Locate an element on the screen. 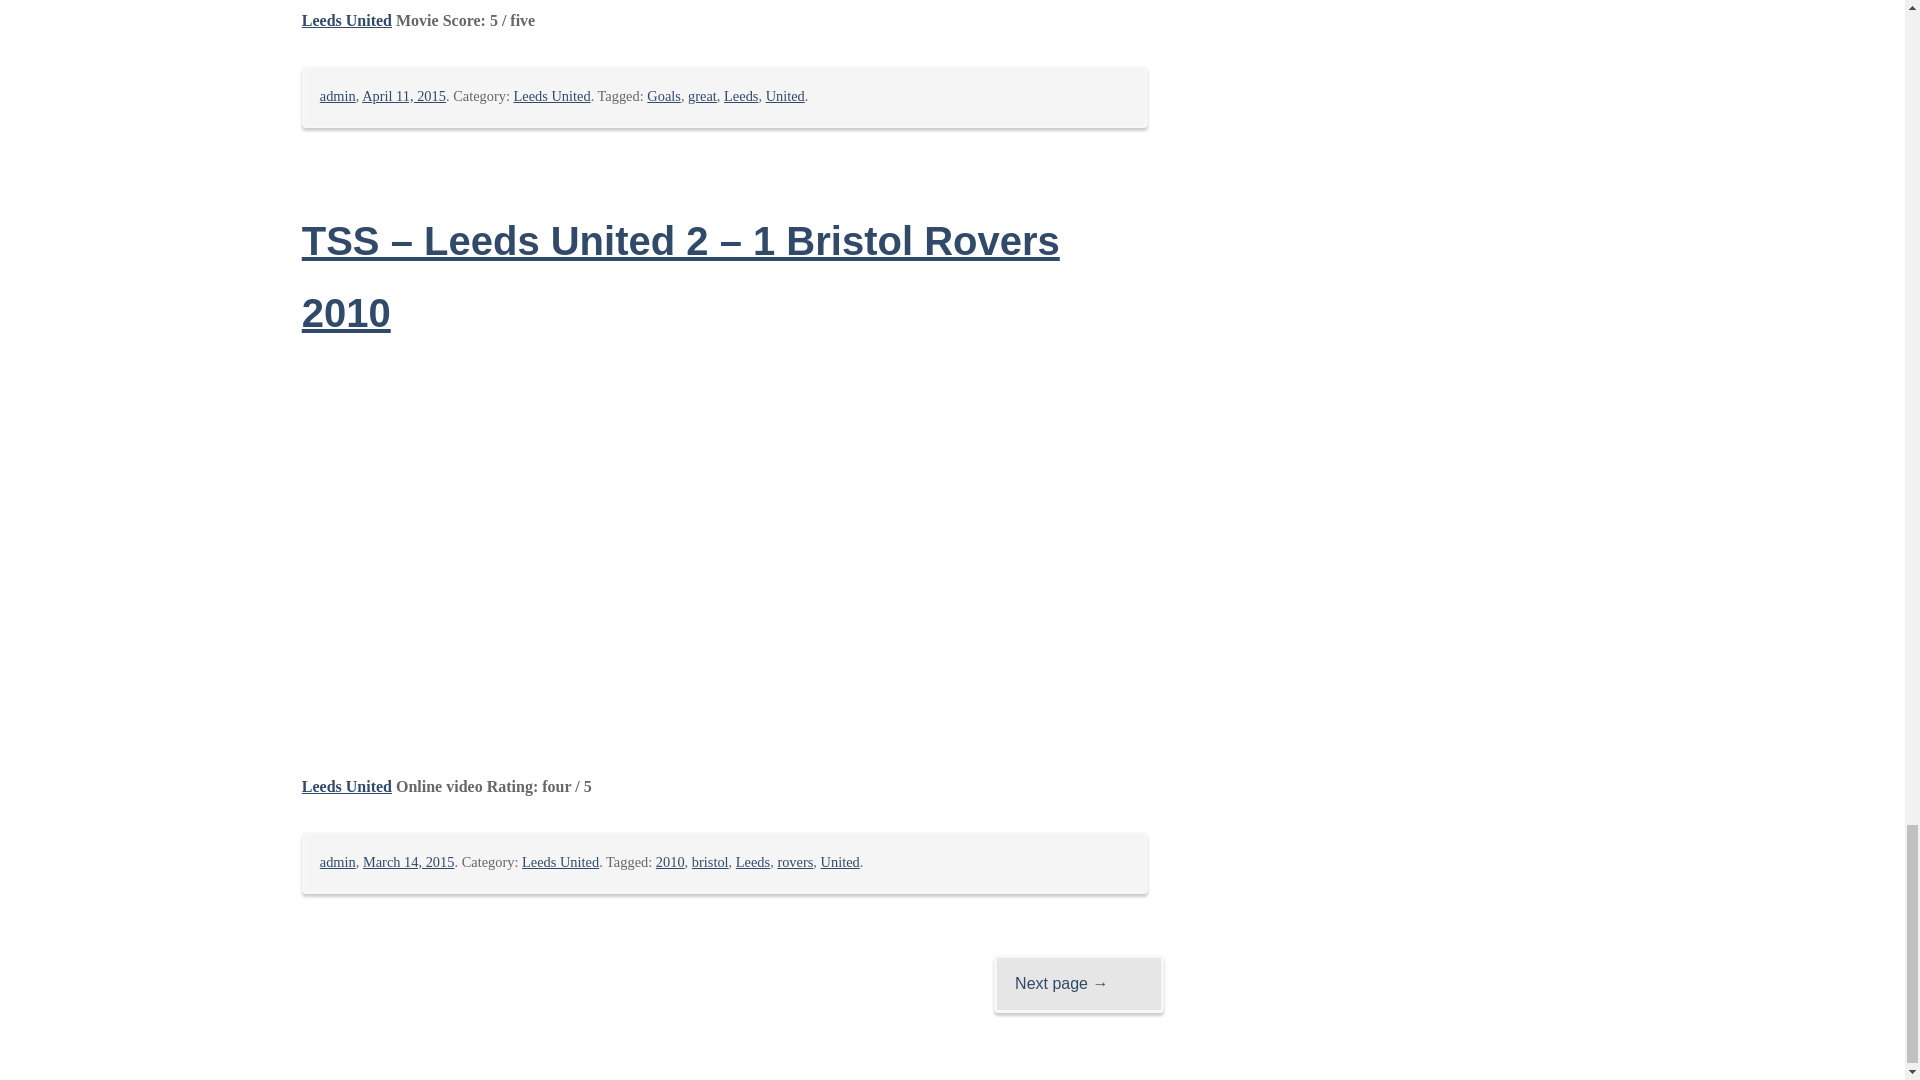 This screenshot has height=1080, width=1920. View all posts by admin is located at coordinates (338, 95).